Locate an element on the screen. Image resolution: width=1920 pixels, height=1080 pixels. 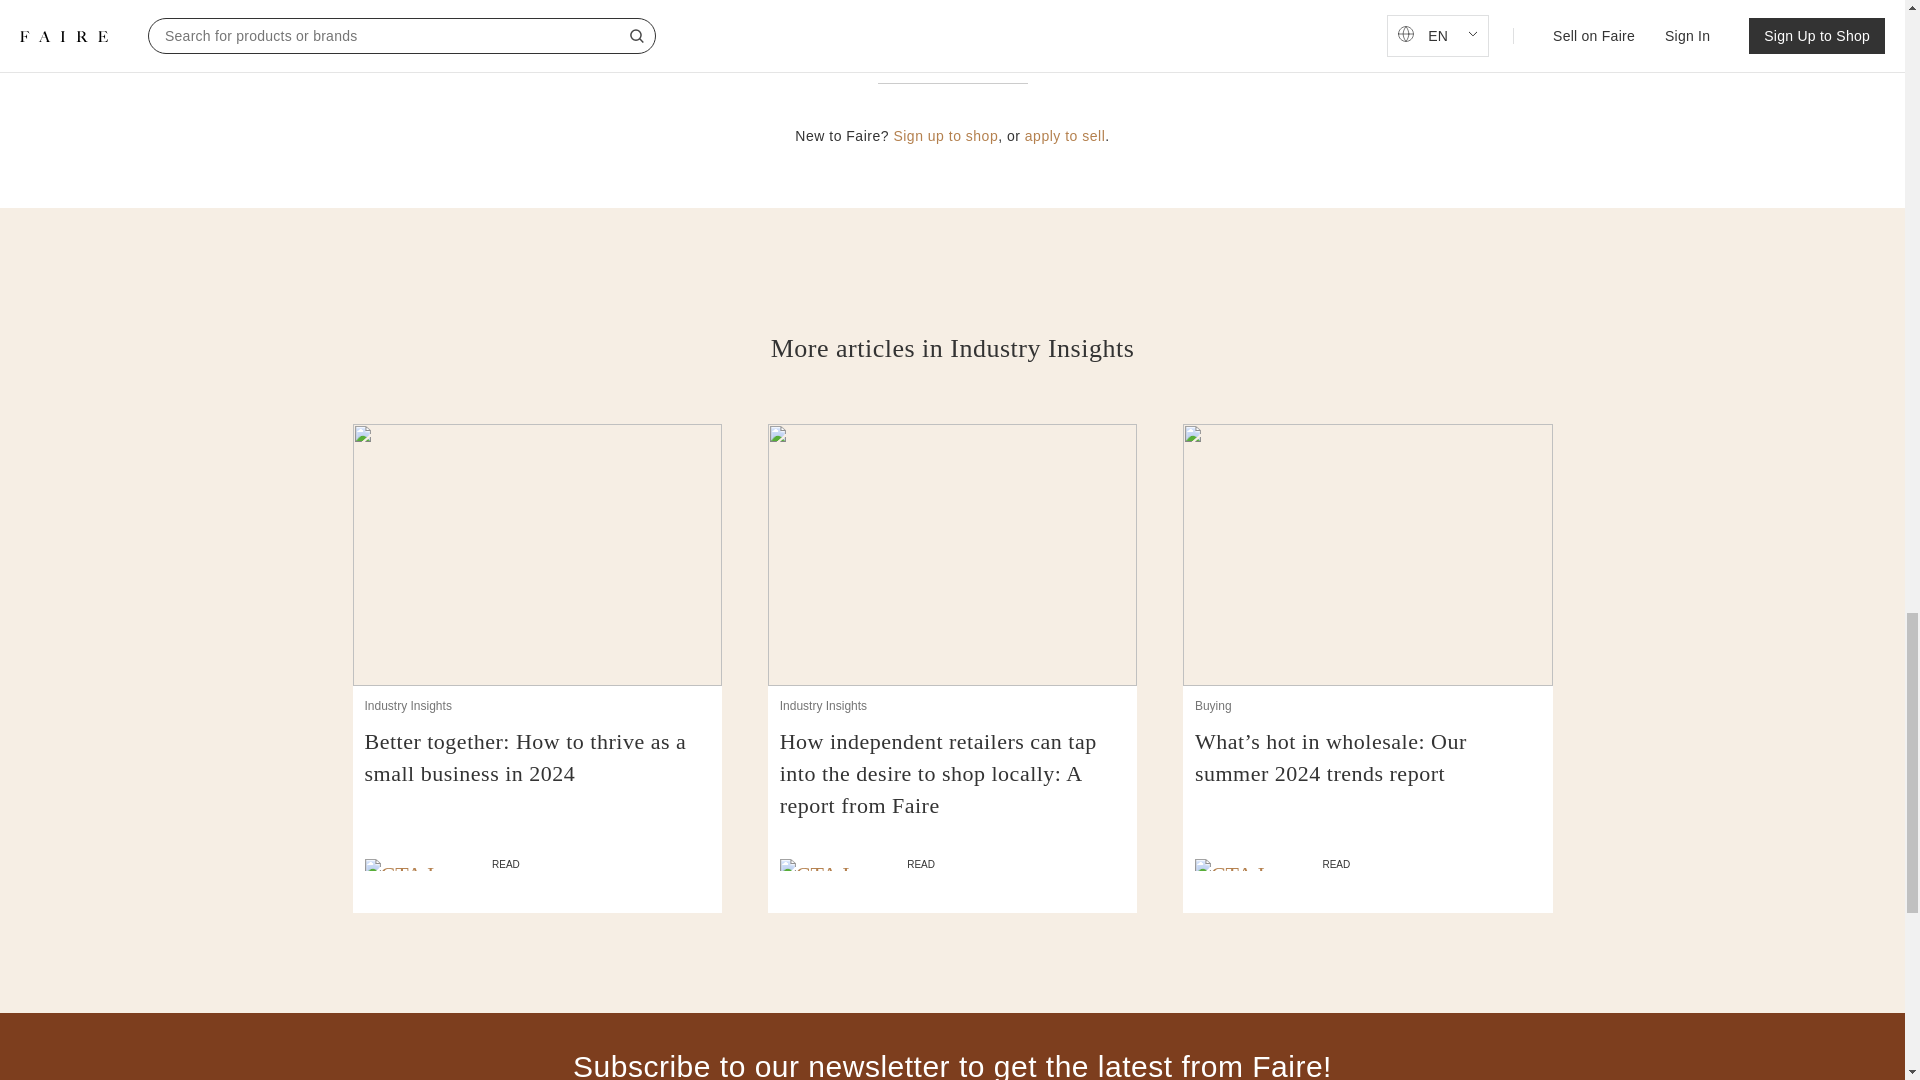
apply to sell is located at coordinates (1065, 136).